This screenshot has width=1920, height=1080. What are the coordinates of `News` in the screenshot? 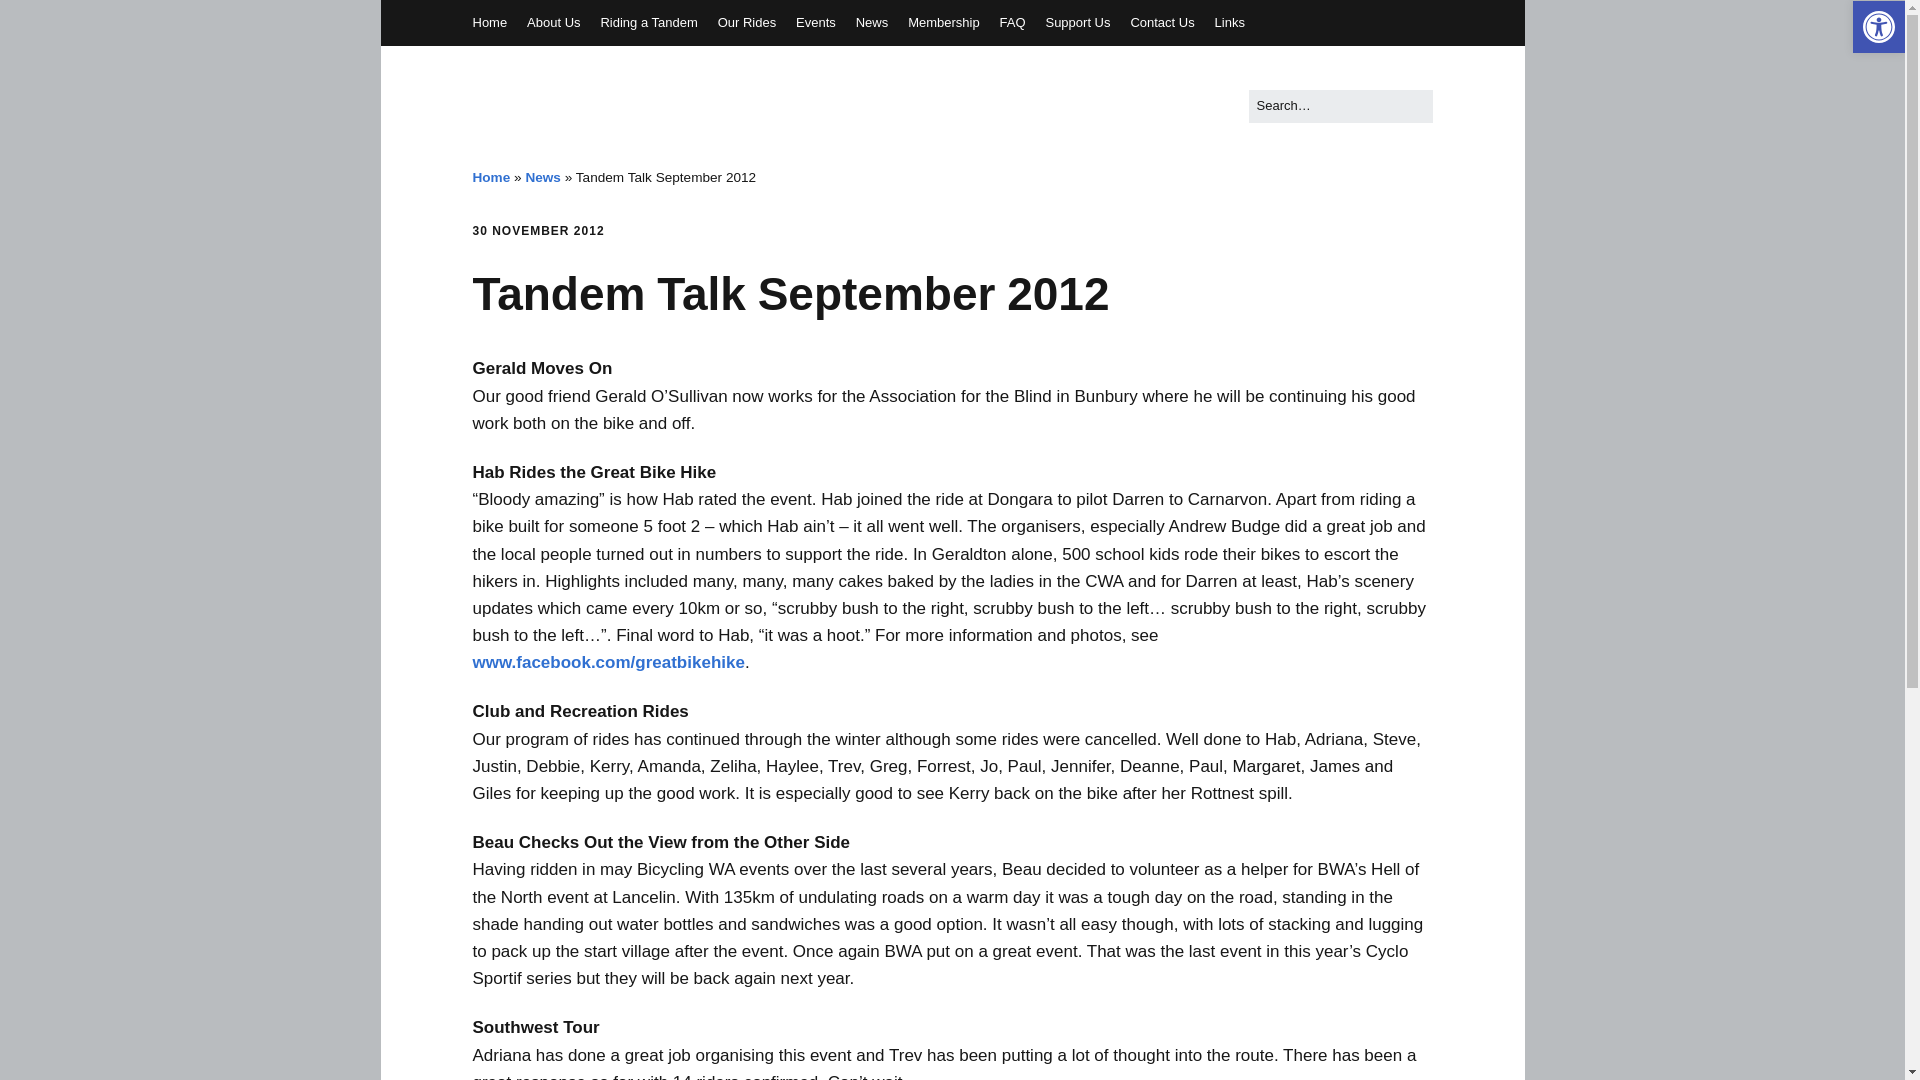 It's located at (542, 176).